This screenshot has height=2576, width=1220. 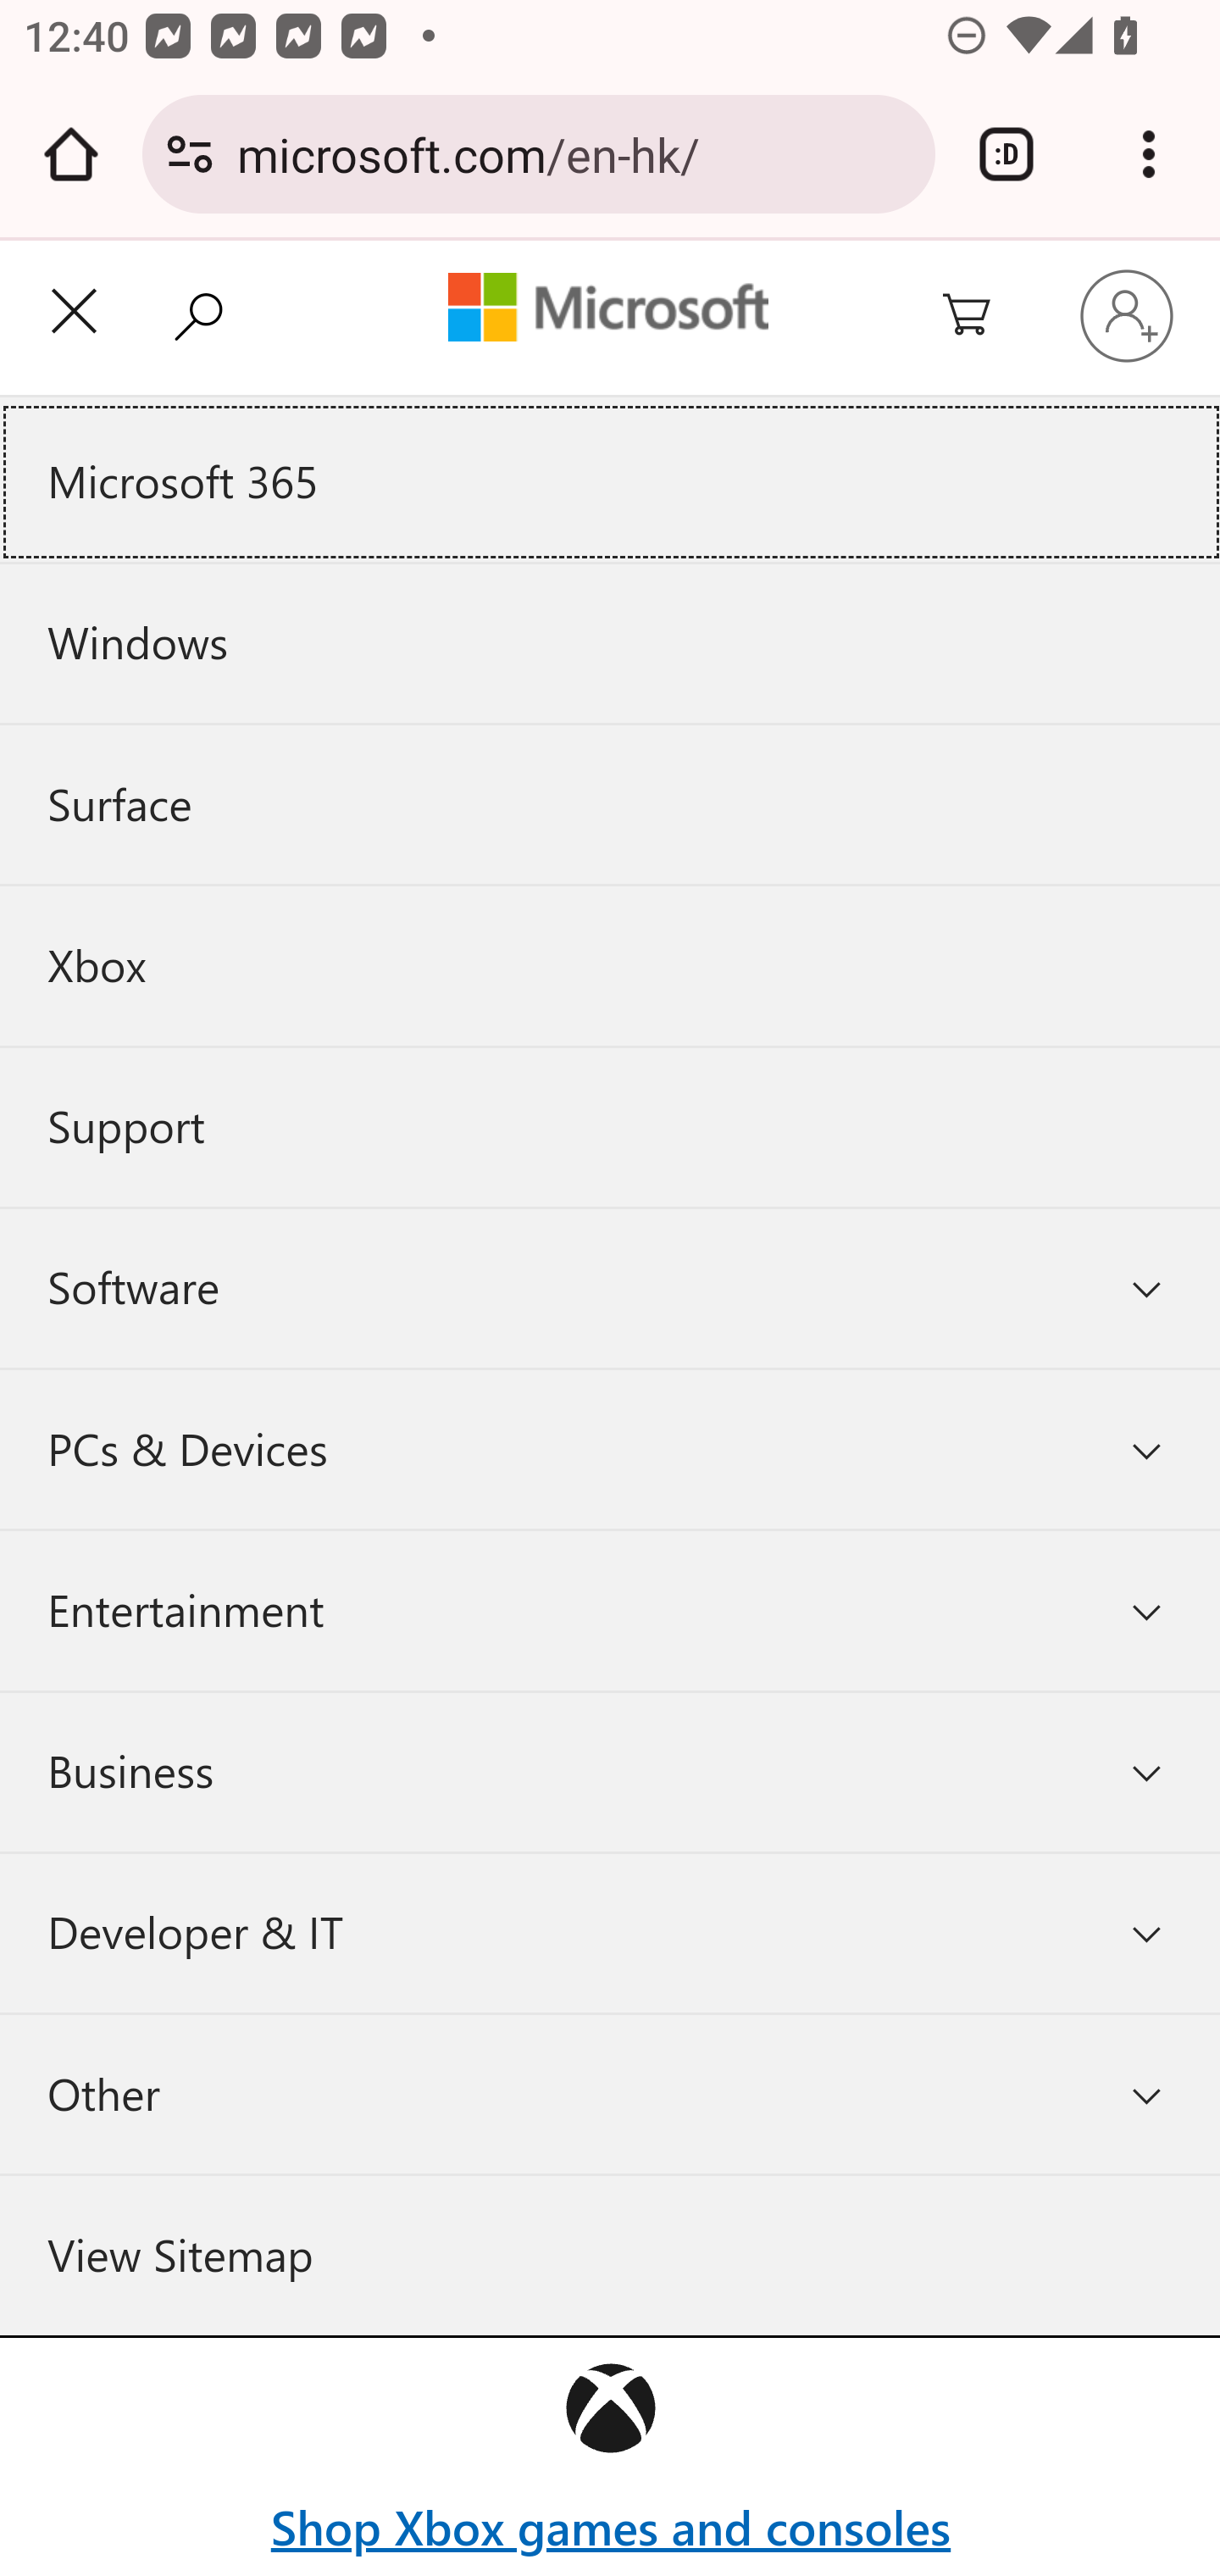 What do you see at coordinates (610, 644) in the screenshot?
I see `Windows` at bounding box center [610, 644].